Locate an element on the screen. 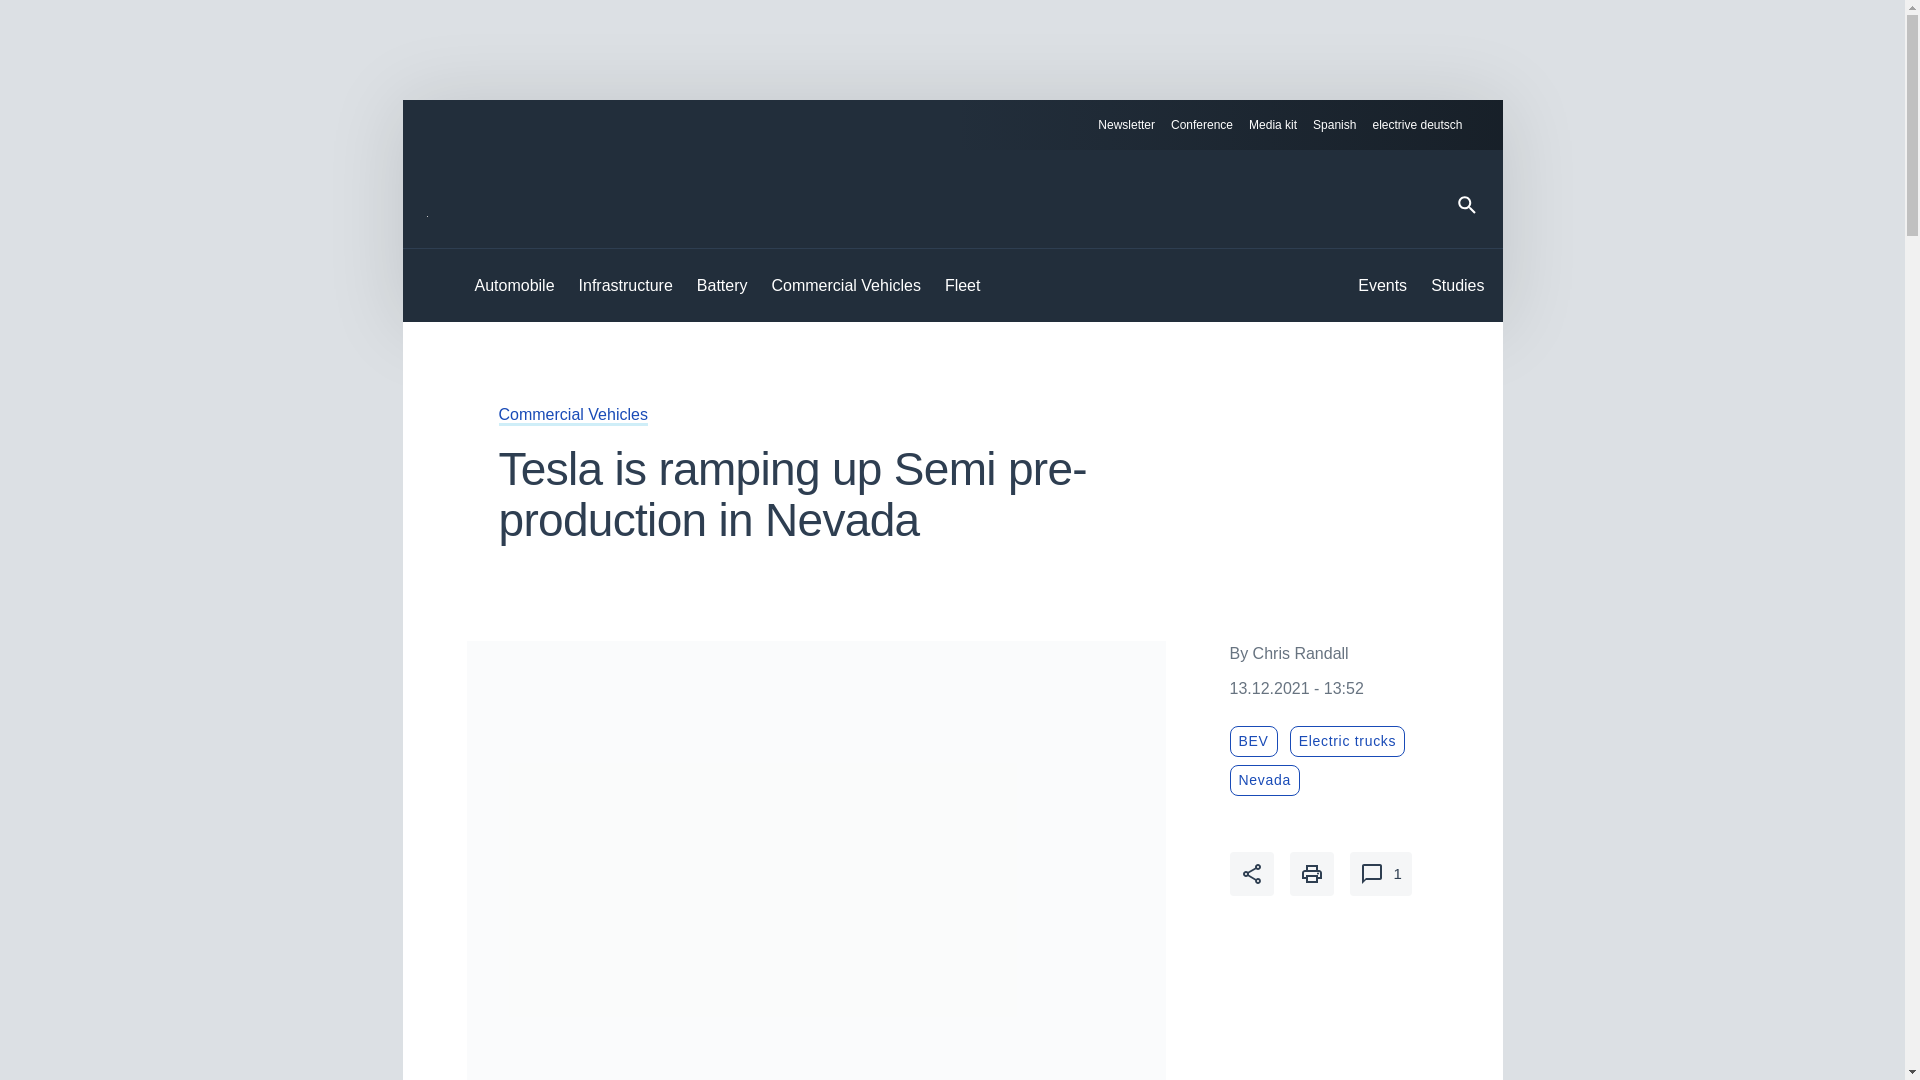 This screenshot has width=1920, height=1080. electrive deutsch is located at coordinates (1425, 125).